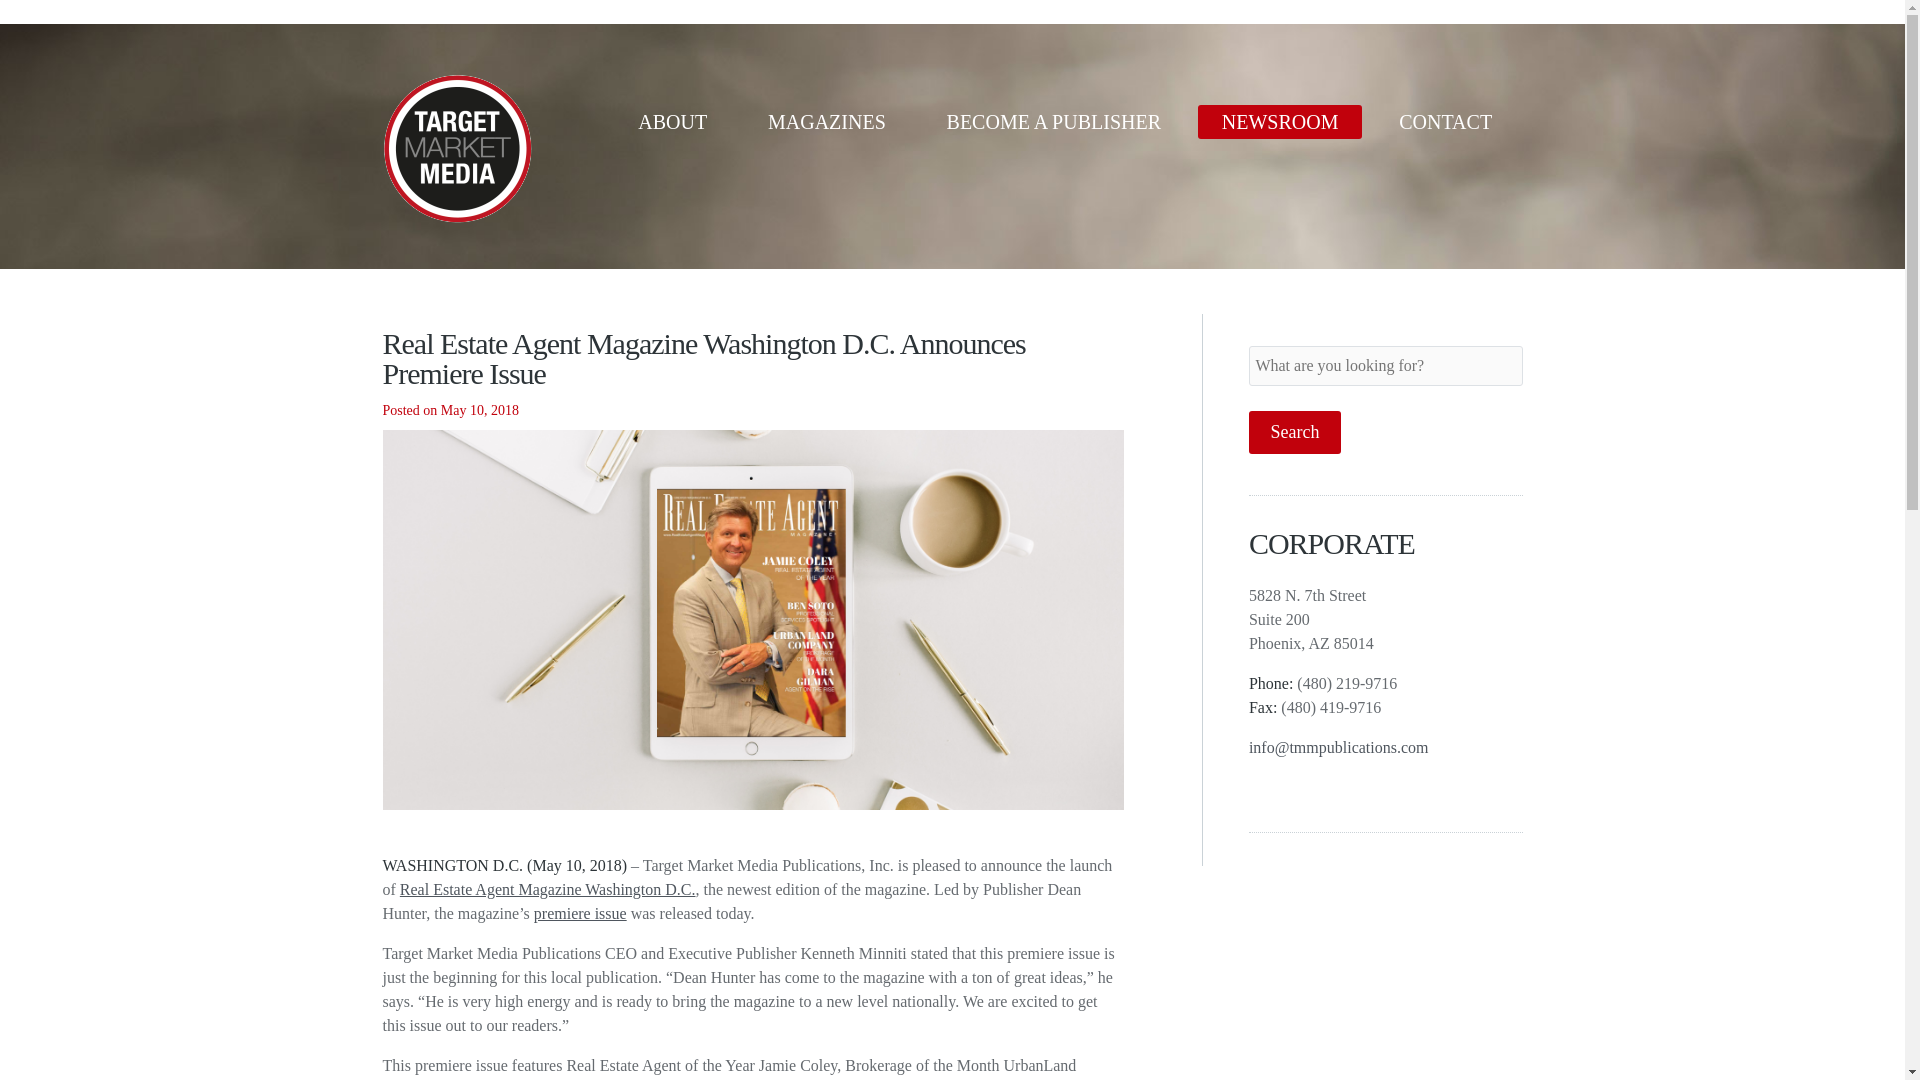  I want to click on BECOME A PUBLISHER, so click(1054, 122).